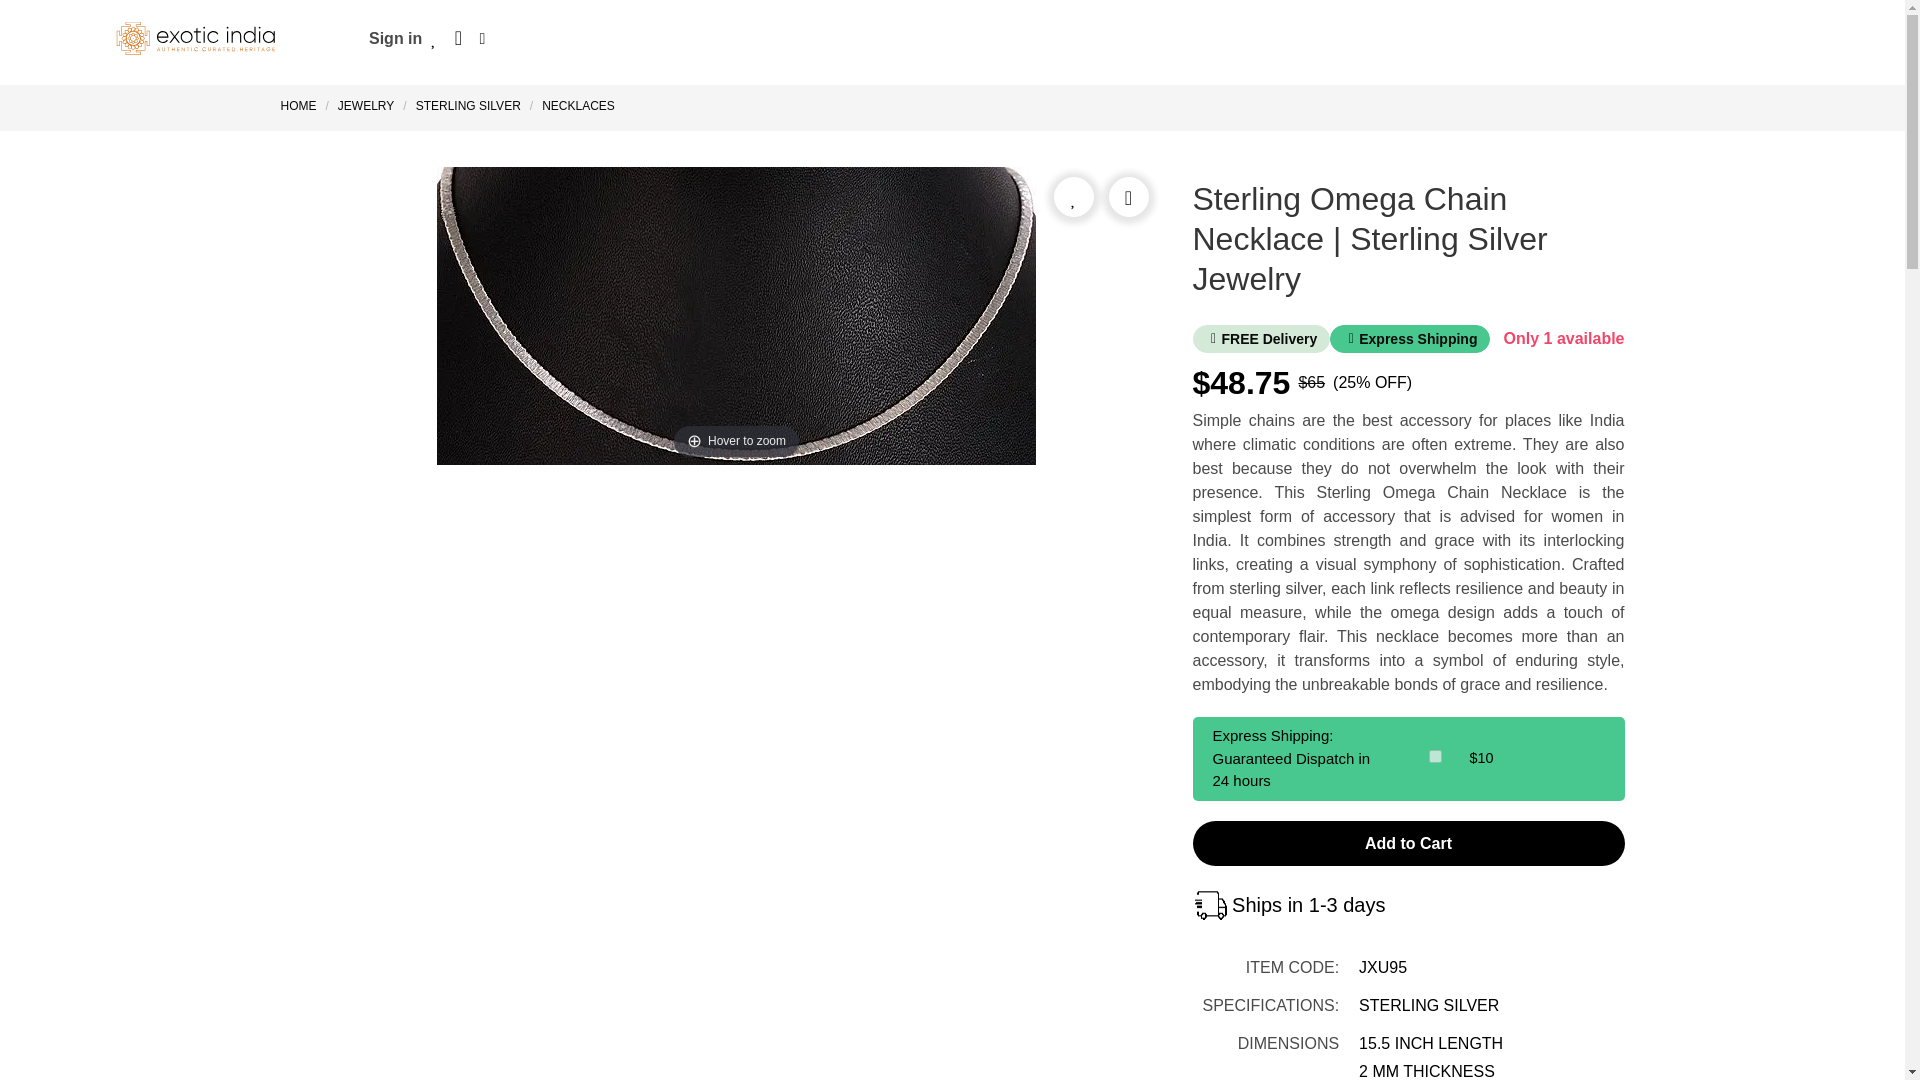  Describe the element at coordinates (302, 106) in the screenshot. I see `Home` at that location.